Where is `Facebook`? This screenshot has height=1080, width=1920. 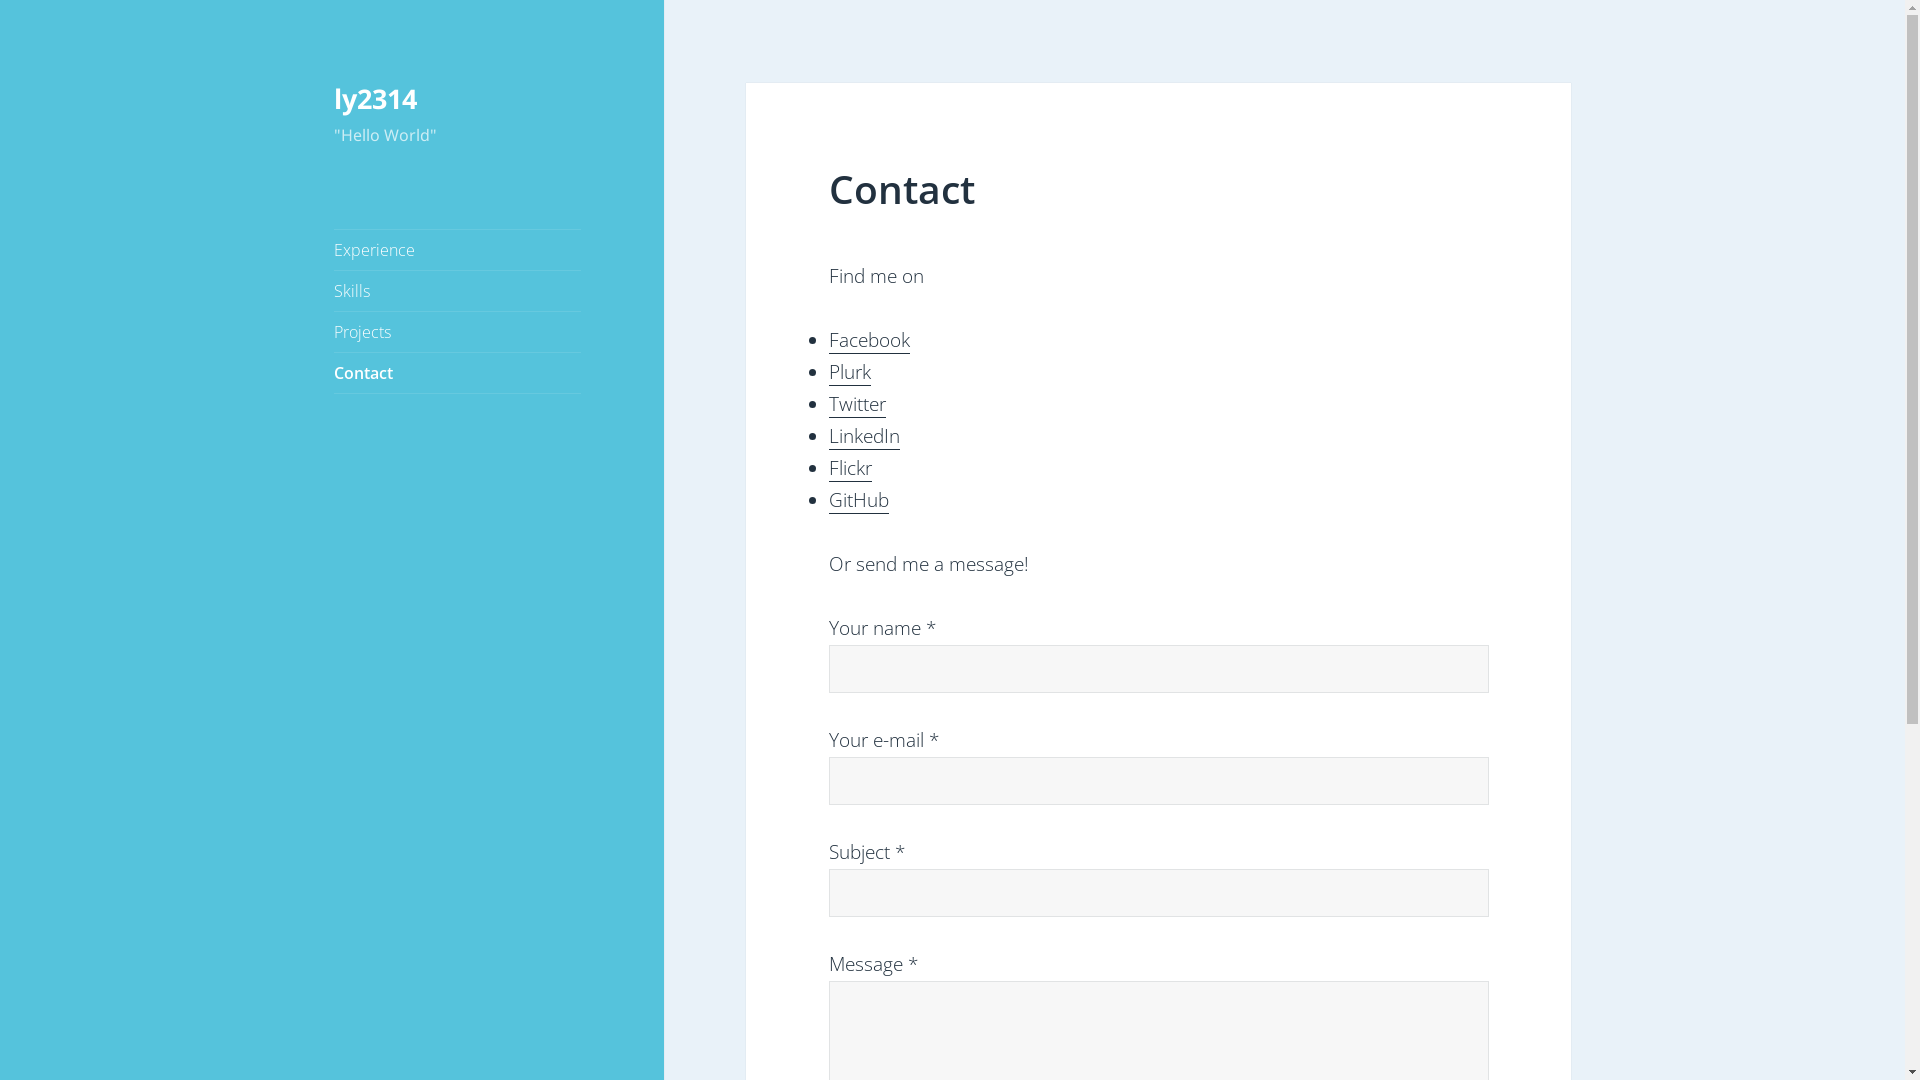
Facebook is located at coordinates (870, 340).